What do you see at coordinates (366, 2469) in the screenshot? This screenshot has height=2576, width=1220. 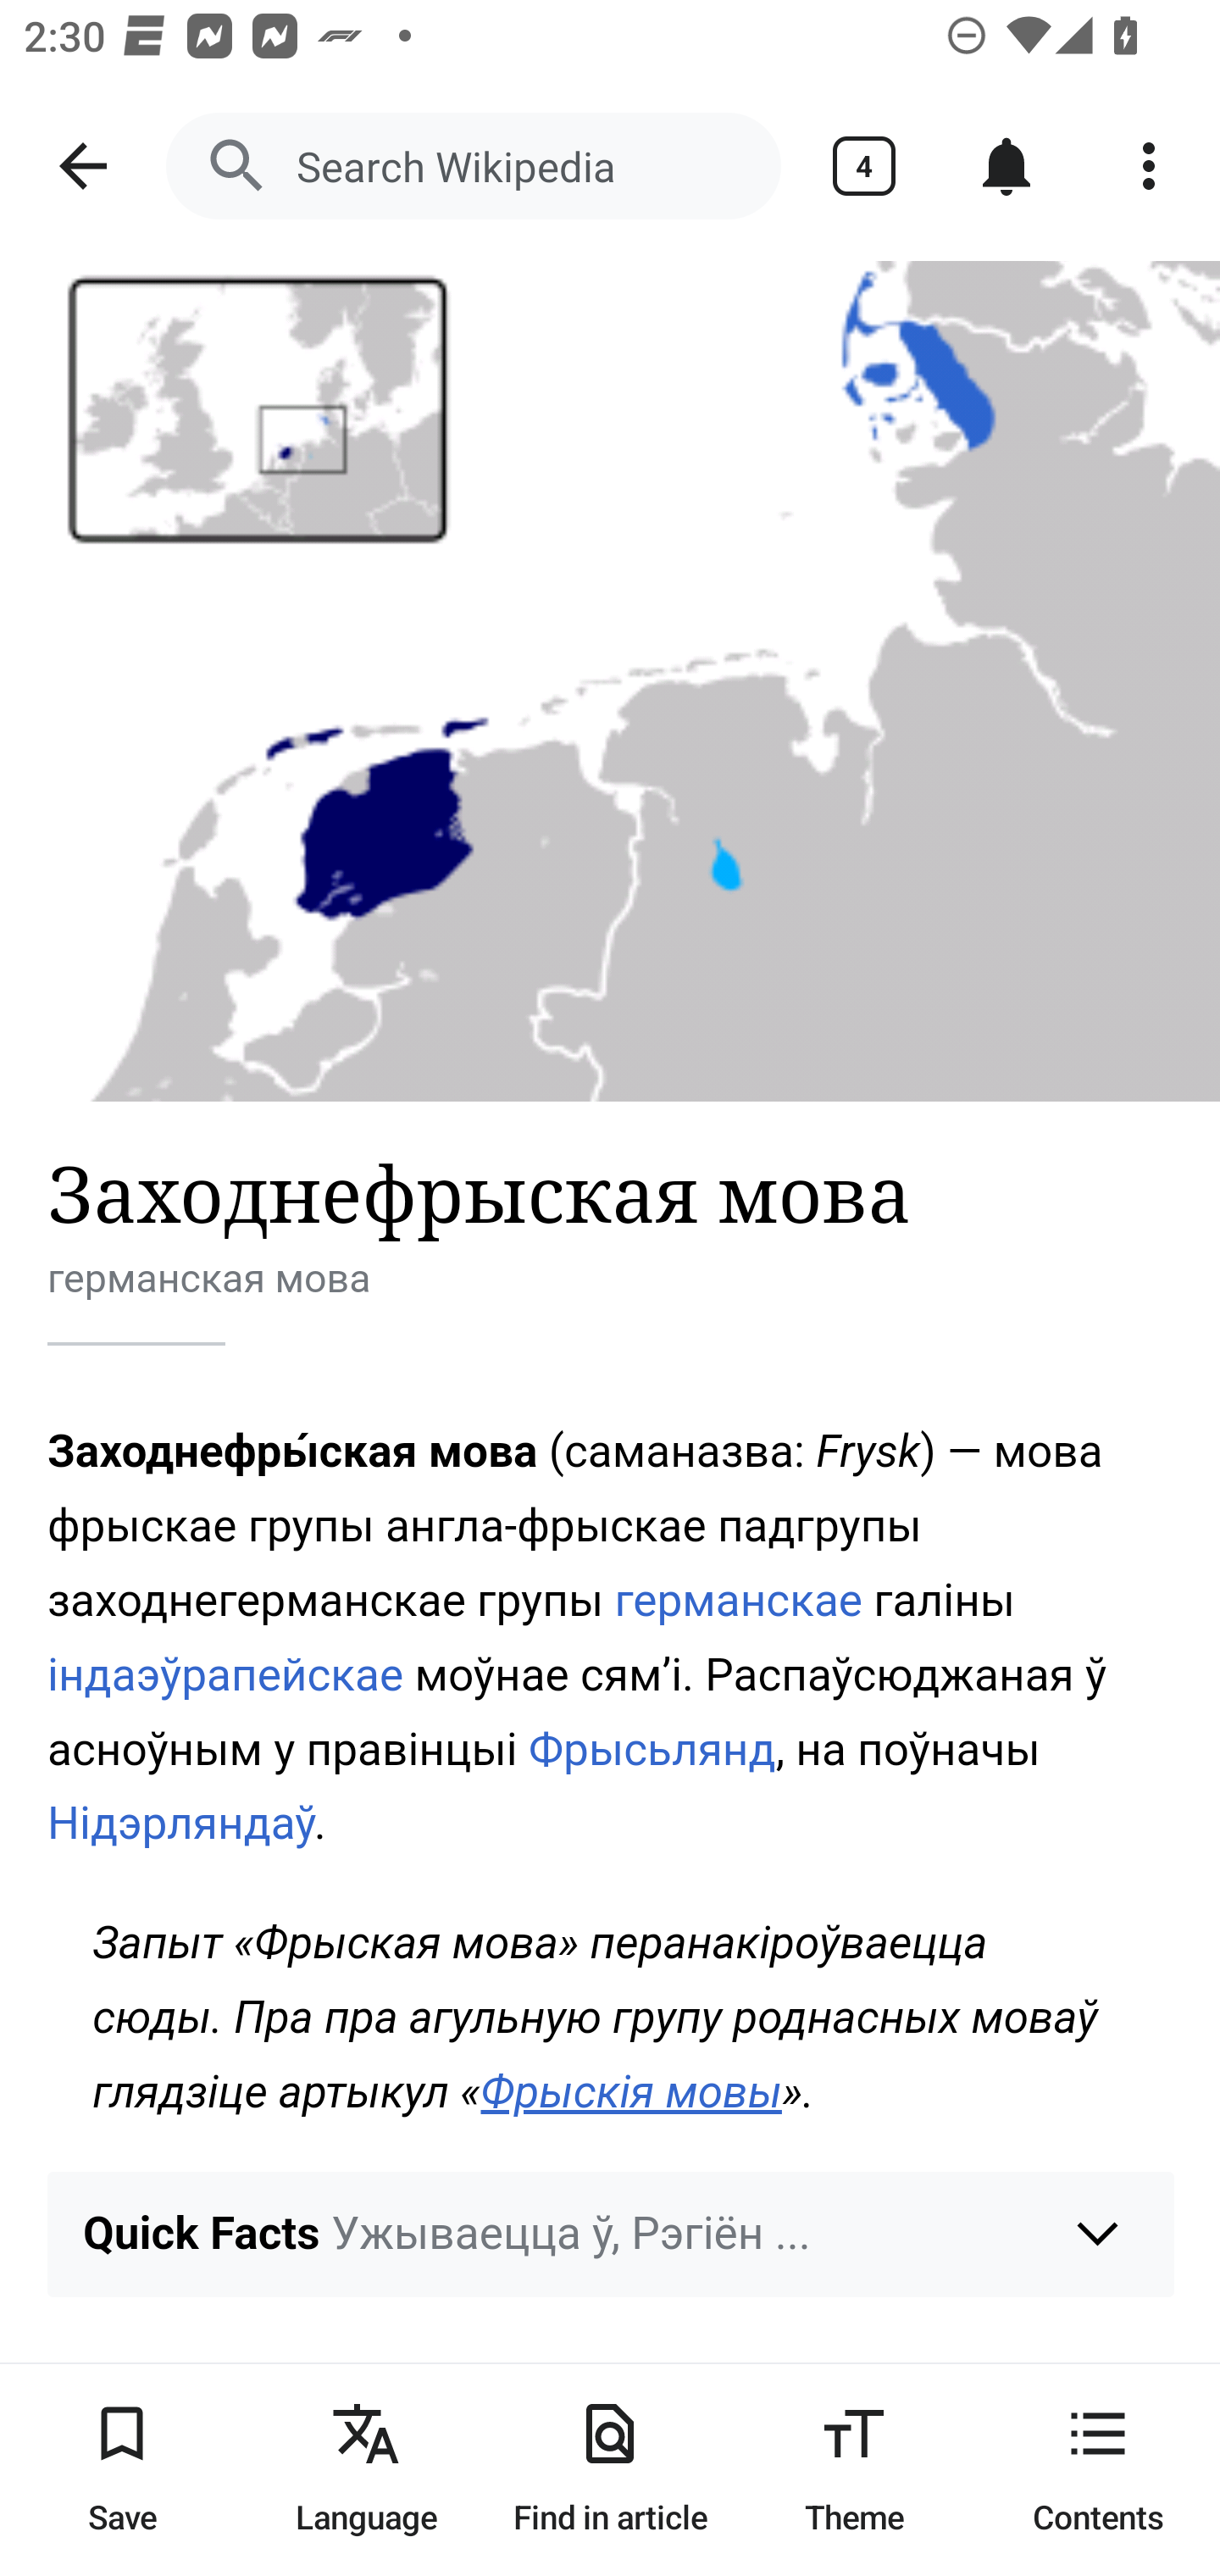 I see `Language` at bounding box center [366, 2469].